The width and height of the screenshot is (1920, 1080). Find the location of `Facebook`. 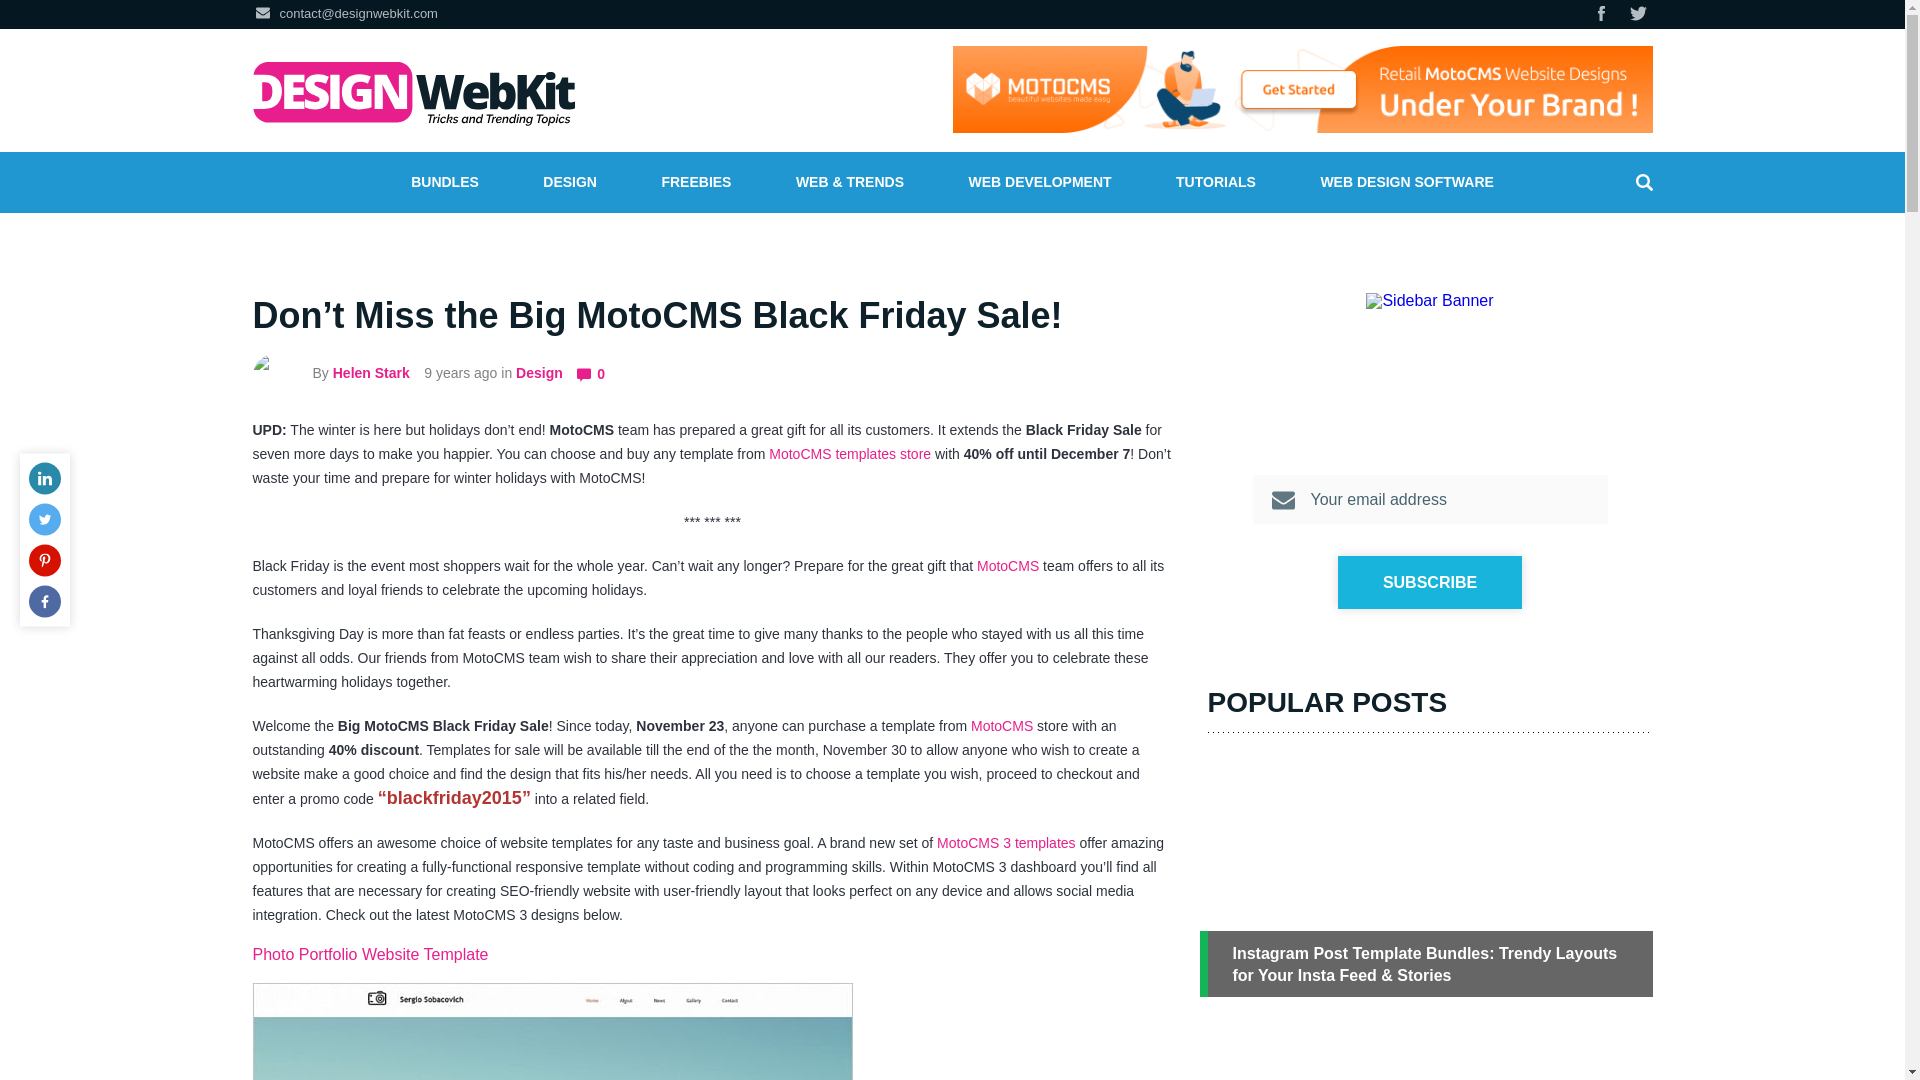

Facebook is located at coordinates (1602, 13).